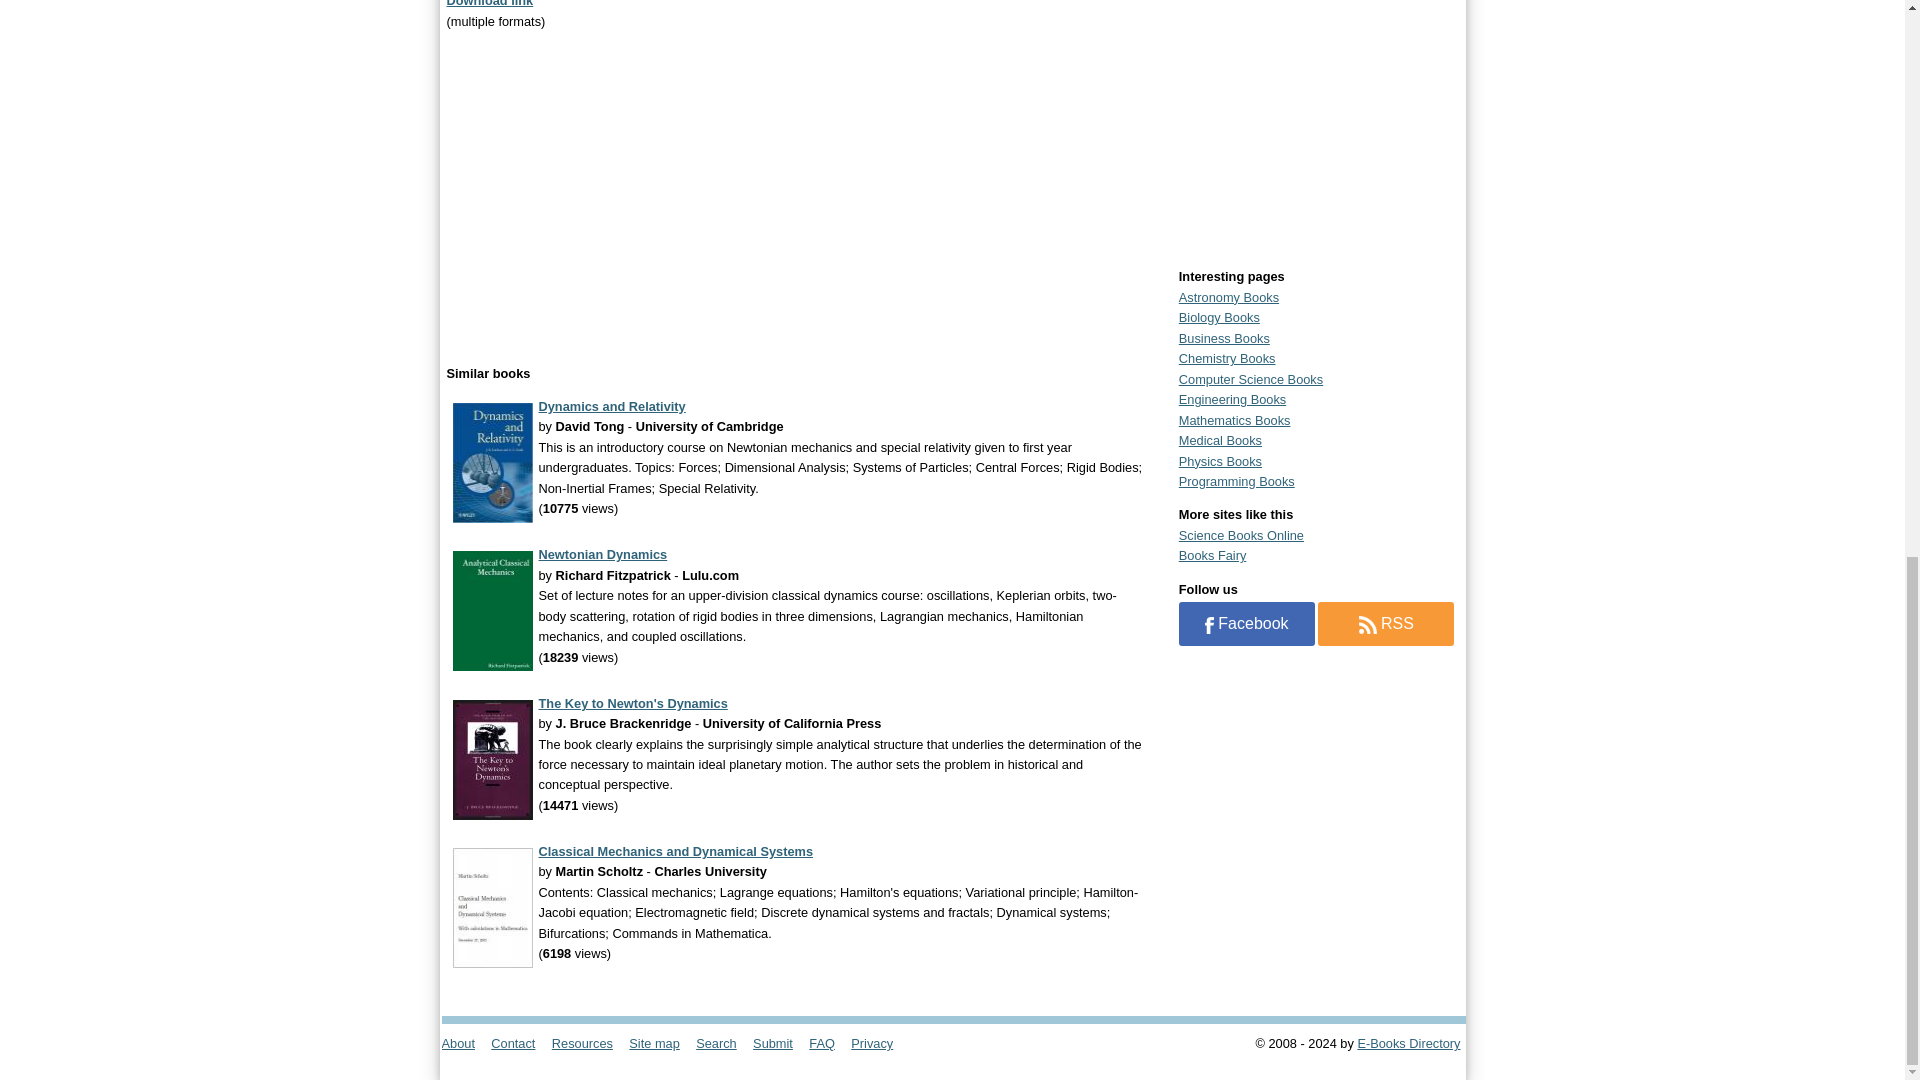  I want to click on About, so click(464, 1042).